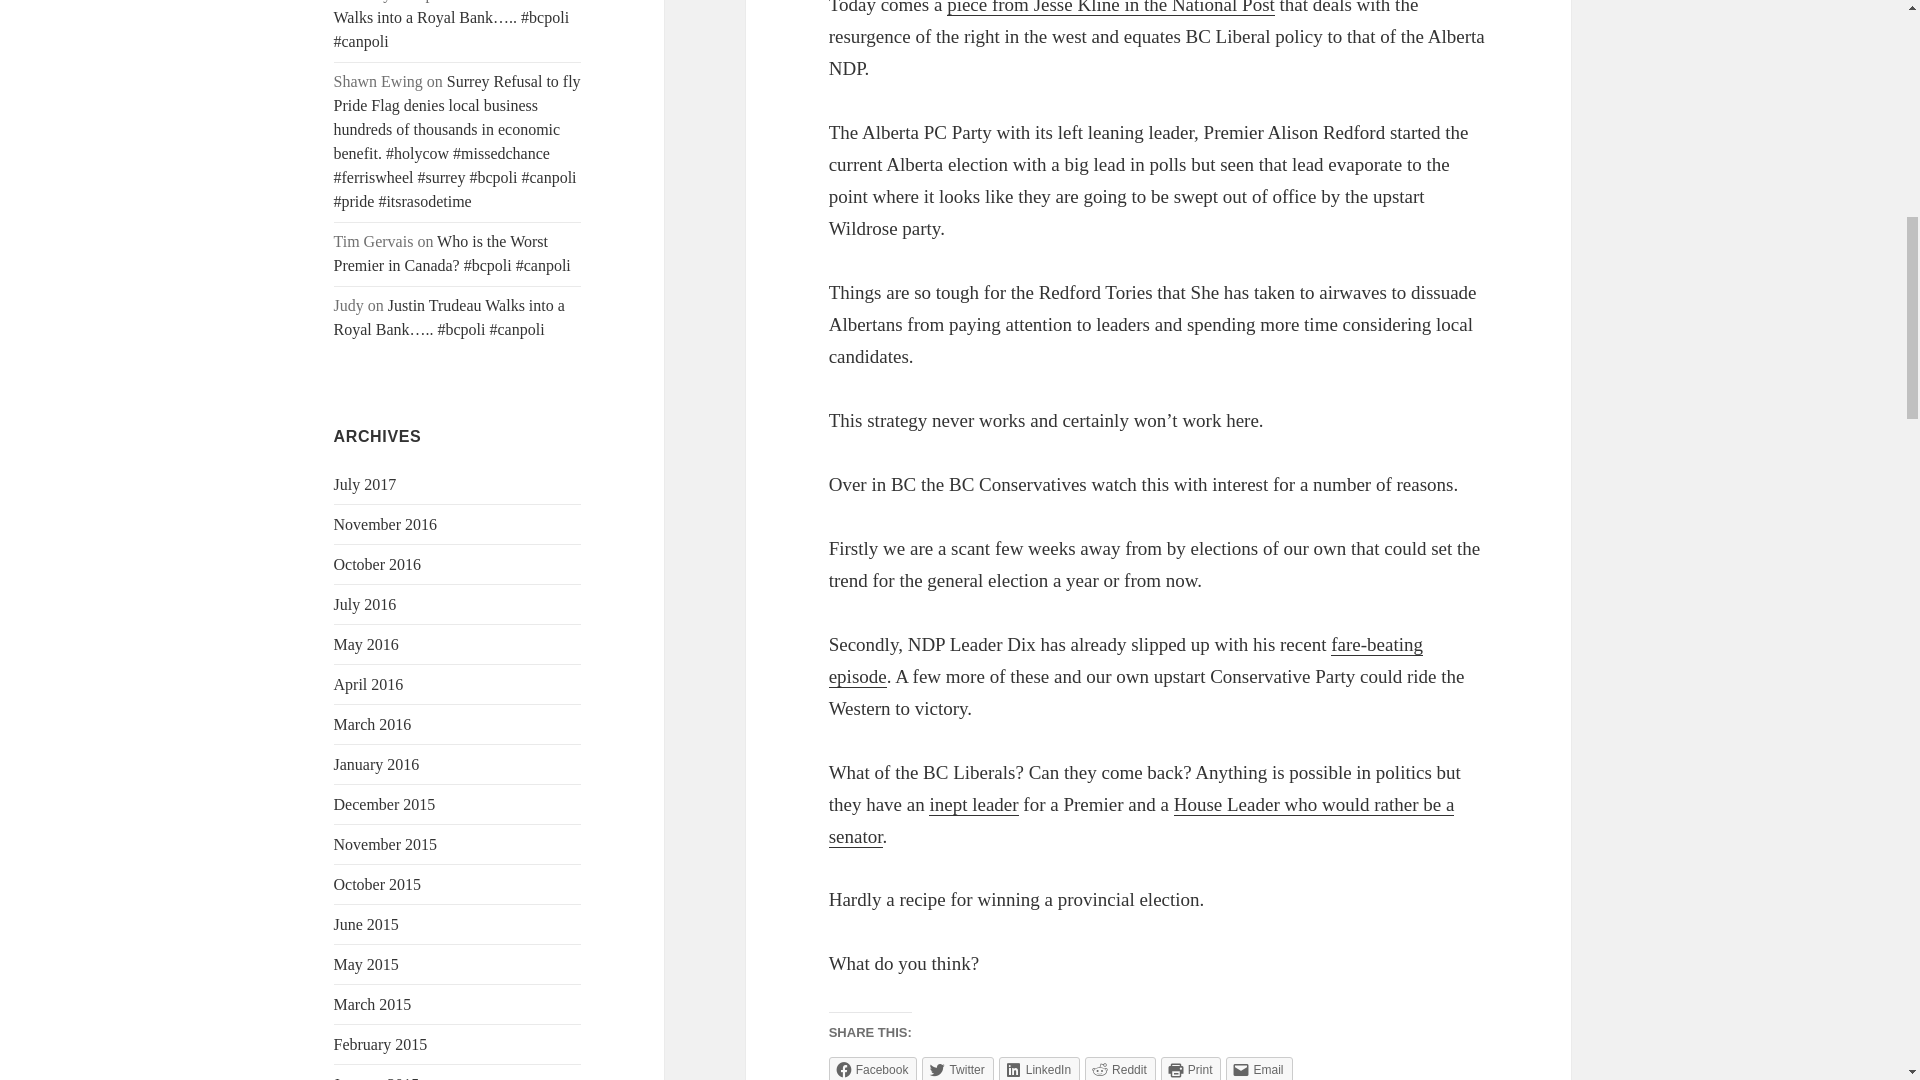 The width and height of the screenshot is (1920, 1080). What do you see at coordinates (366, 924) in the screenshot?
I see `June 2015` at bounding box center [366, 924].